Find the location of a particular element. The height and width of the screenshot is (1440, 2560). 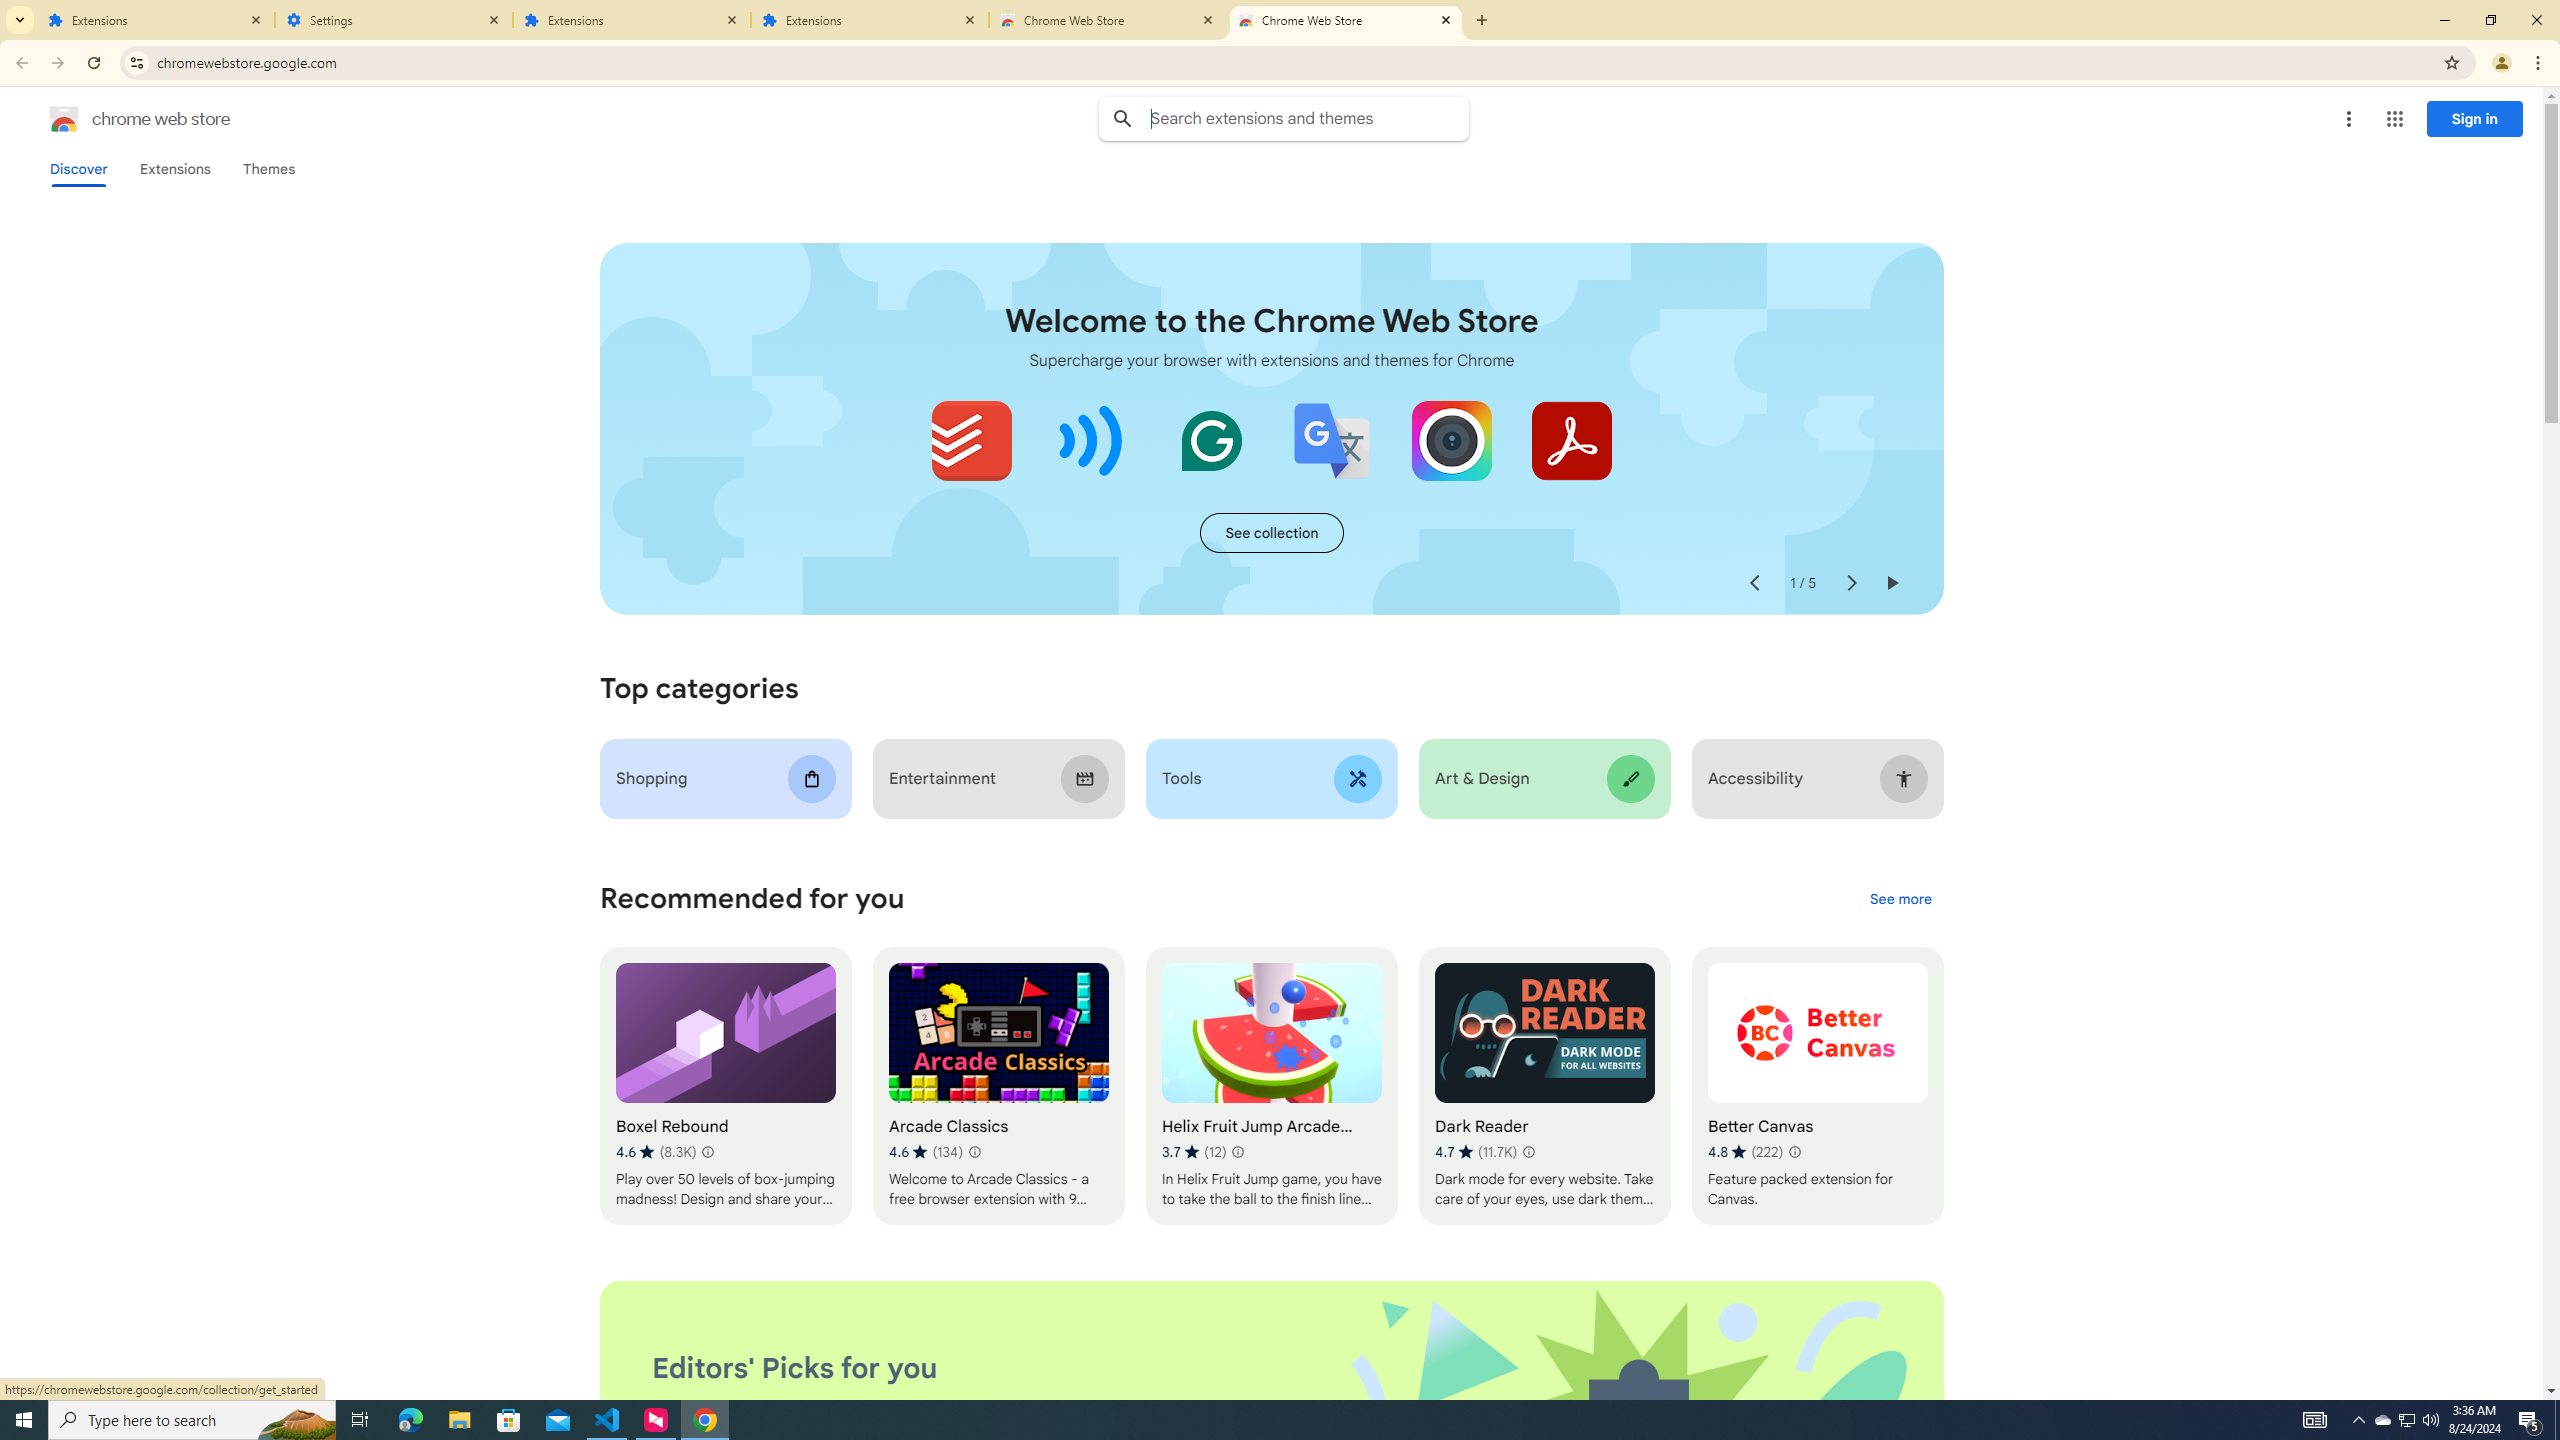

Extensions is located at coordinates (156, 20).